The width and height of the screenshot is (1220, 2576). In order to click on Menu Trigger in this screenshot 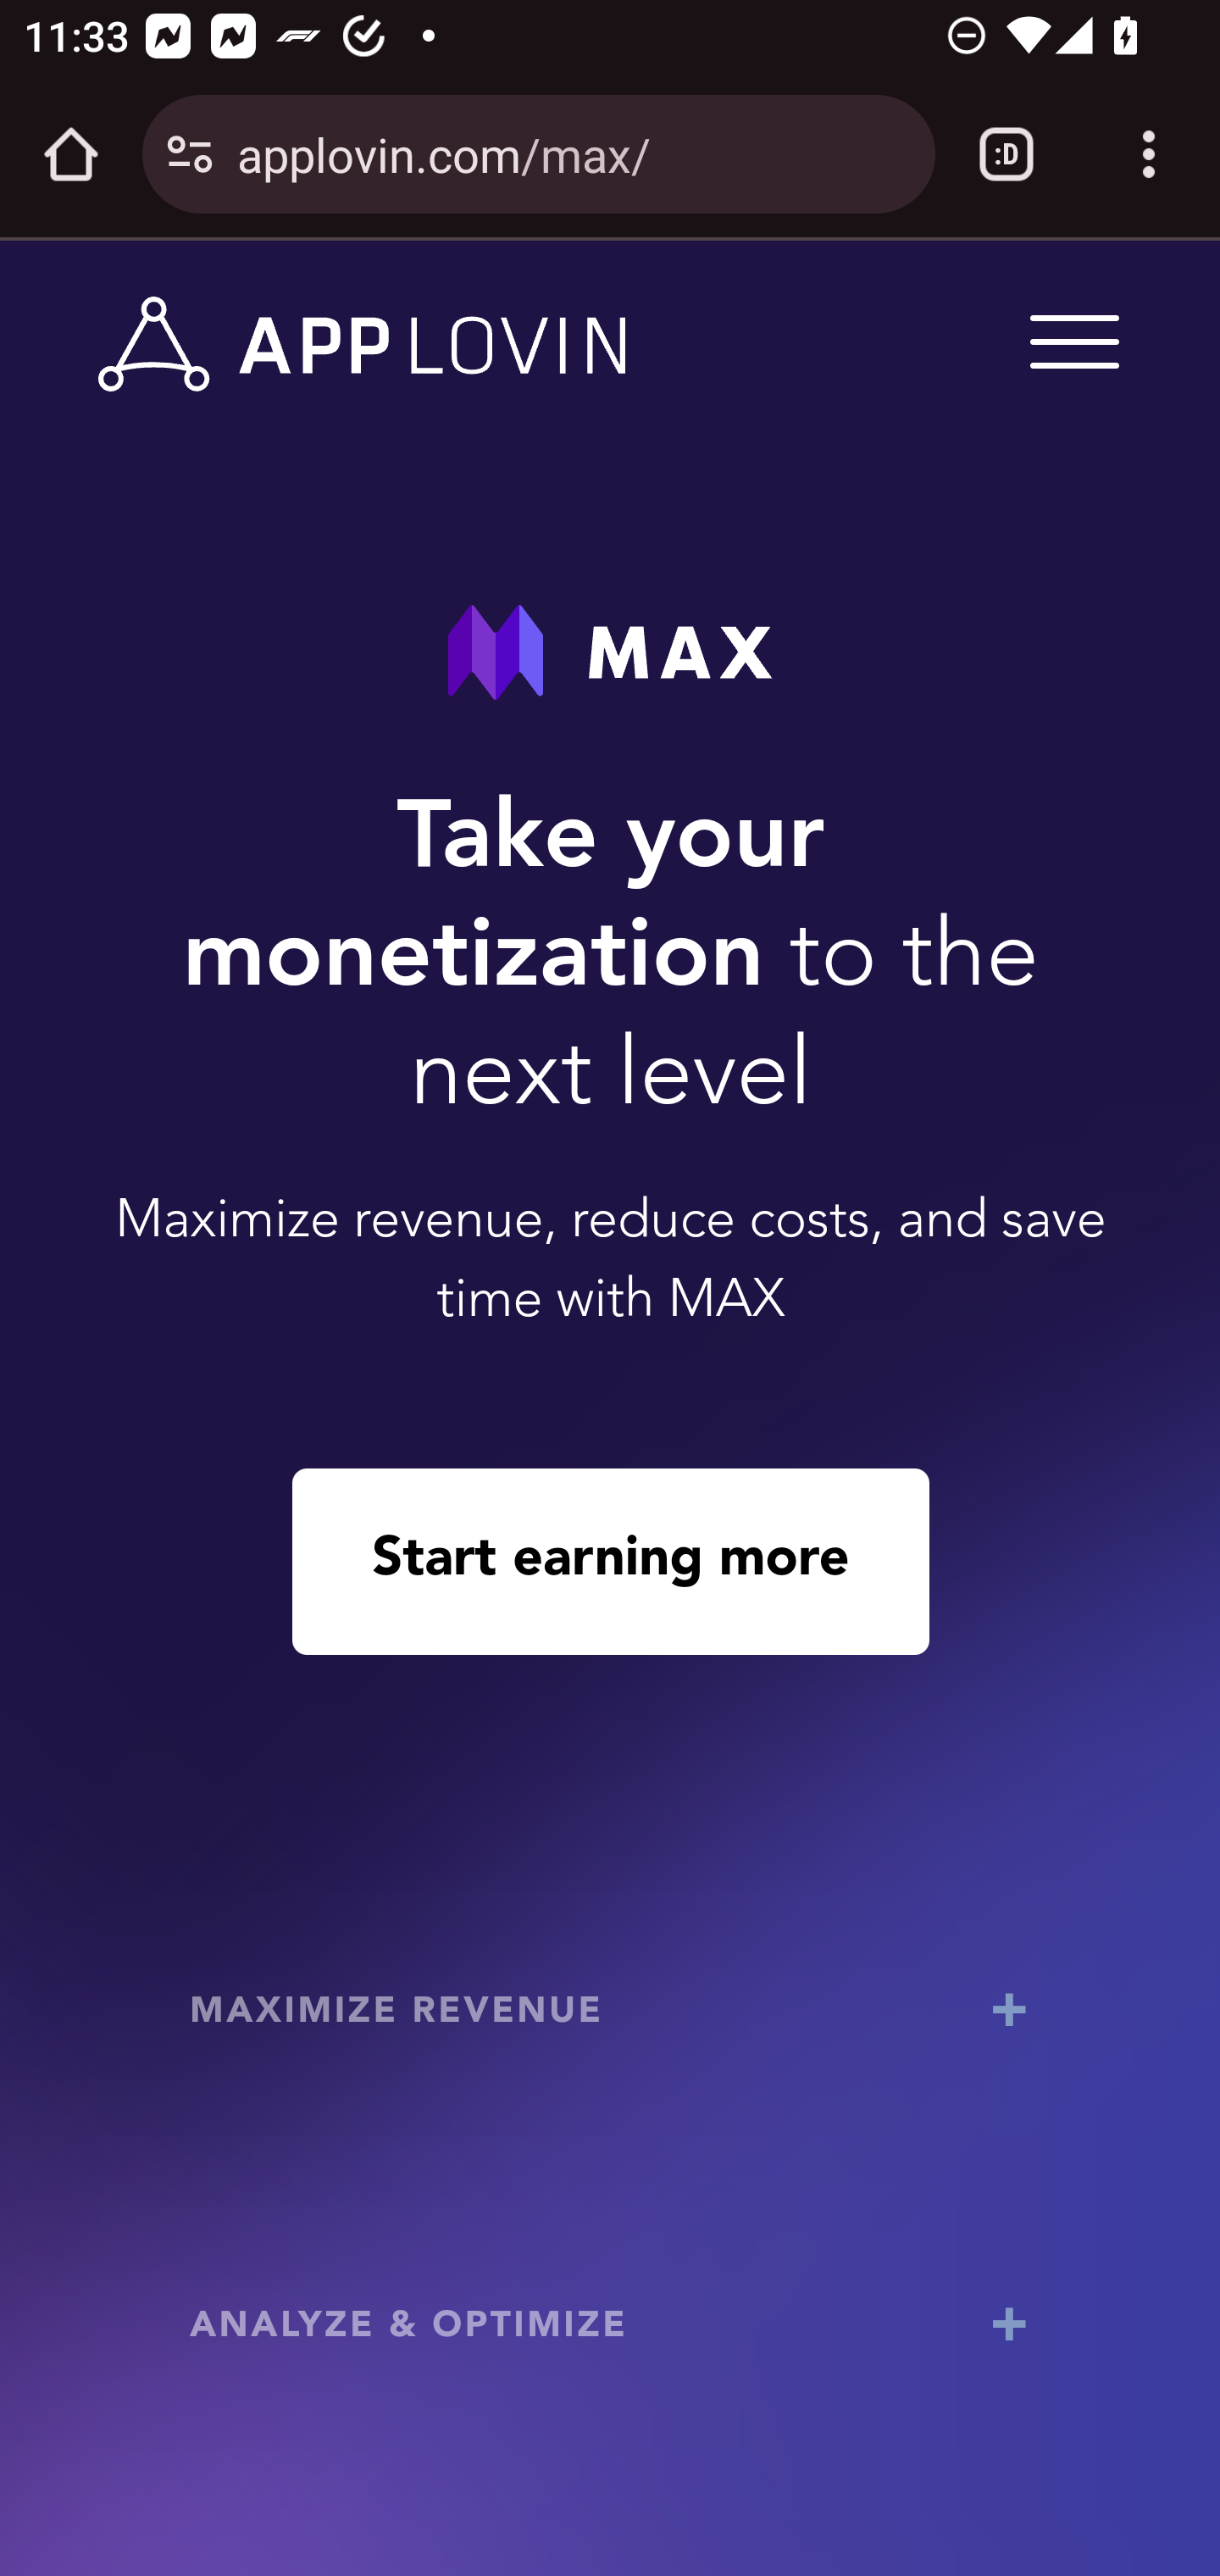, I will do `click(1068, 341)`.